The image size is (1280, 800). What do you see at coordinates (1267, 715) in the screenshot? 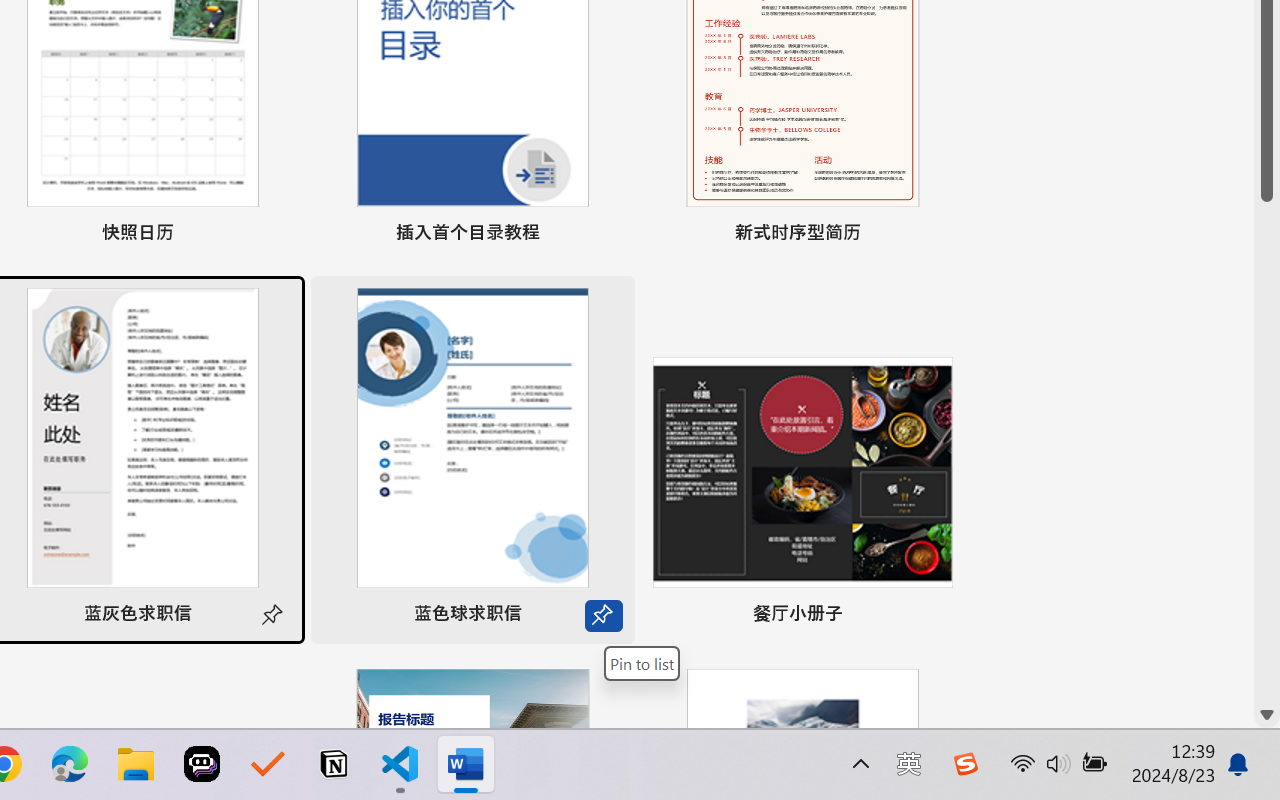
I see `Line down` at bounding box center [1267, 715].